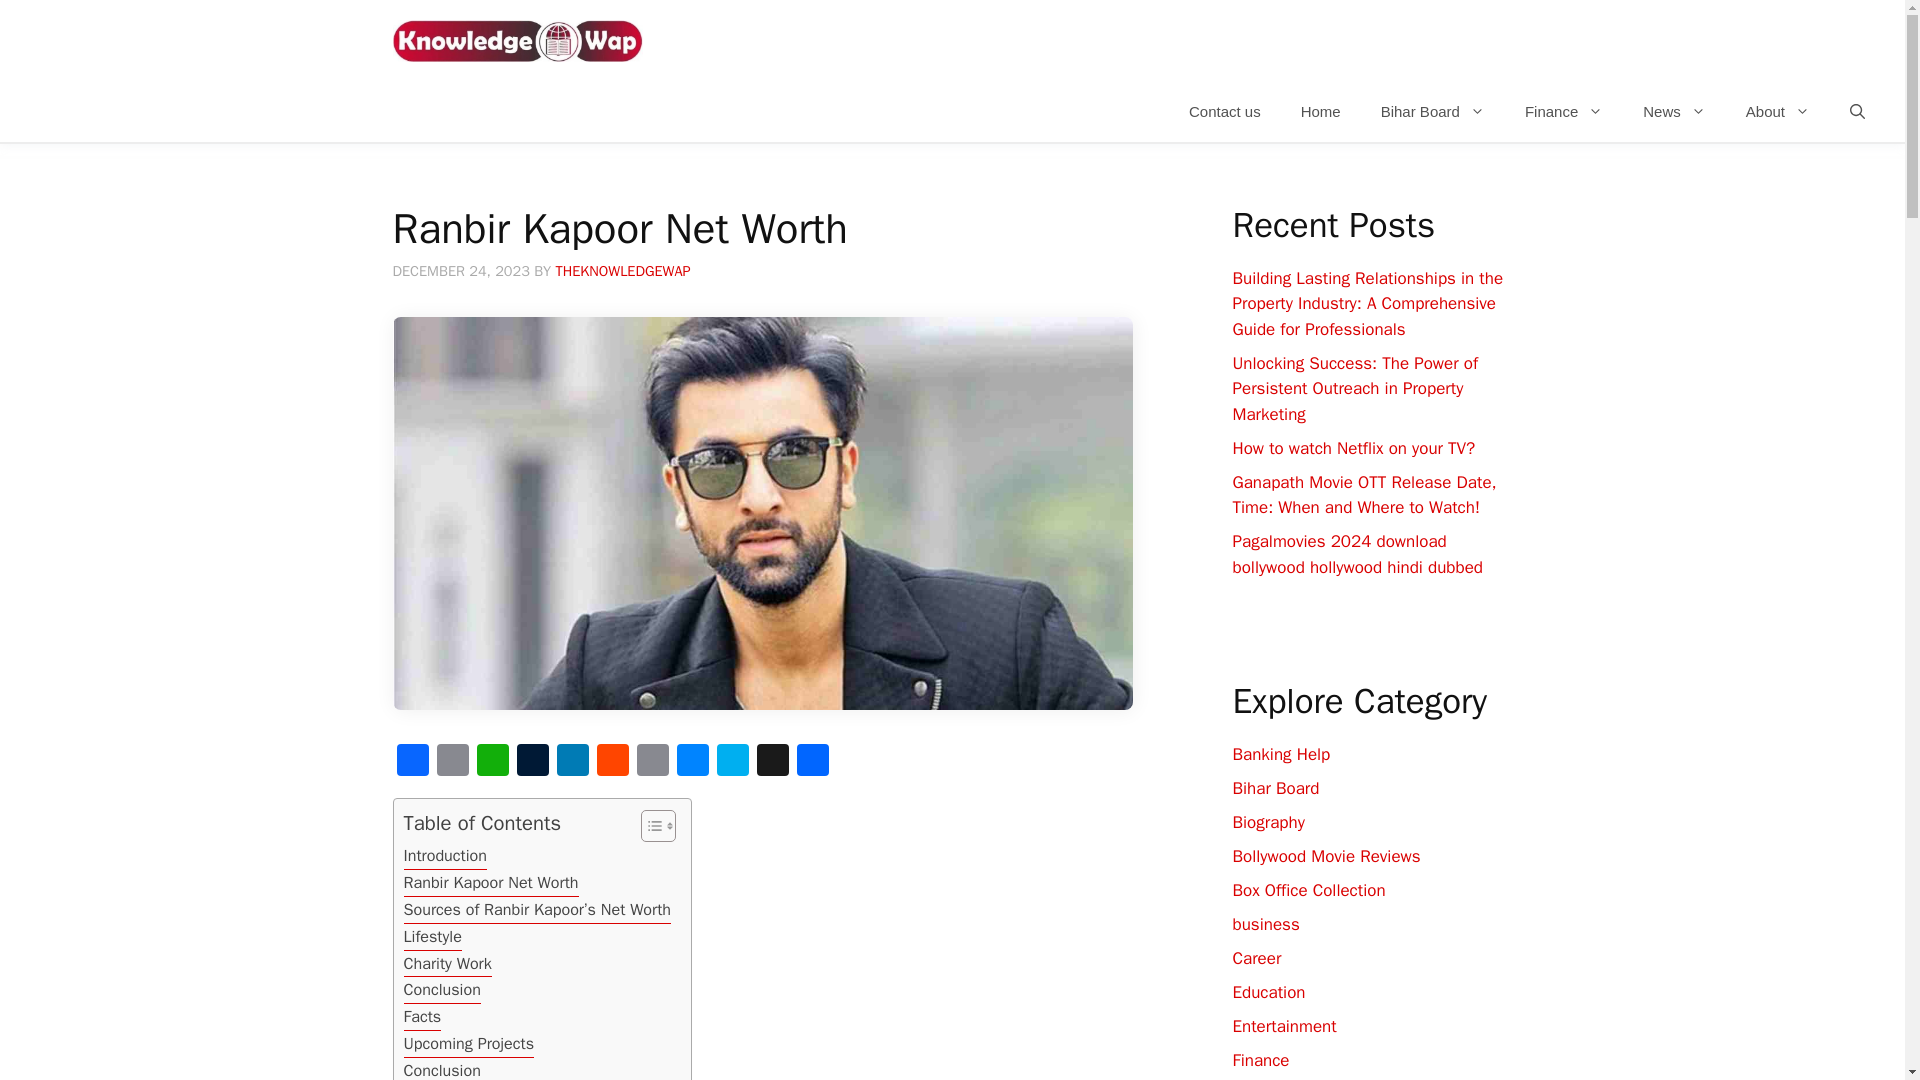  Describe the element at coordinates (732, 762) in the screenshot. I see `Skype` at that location.